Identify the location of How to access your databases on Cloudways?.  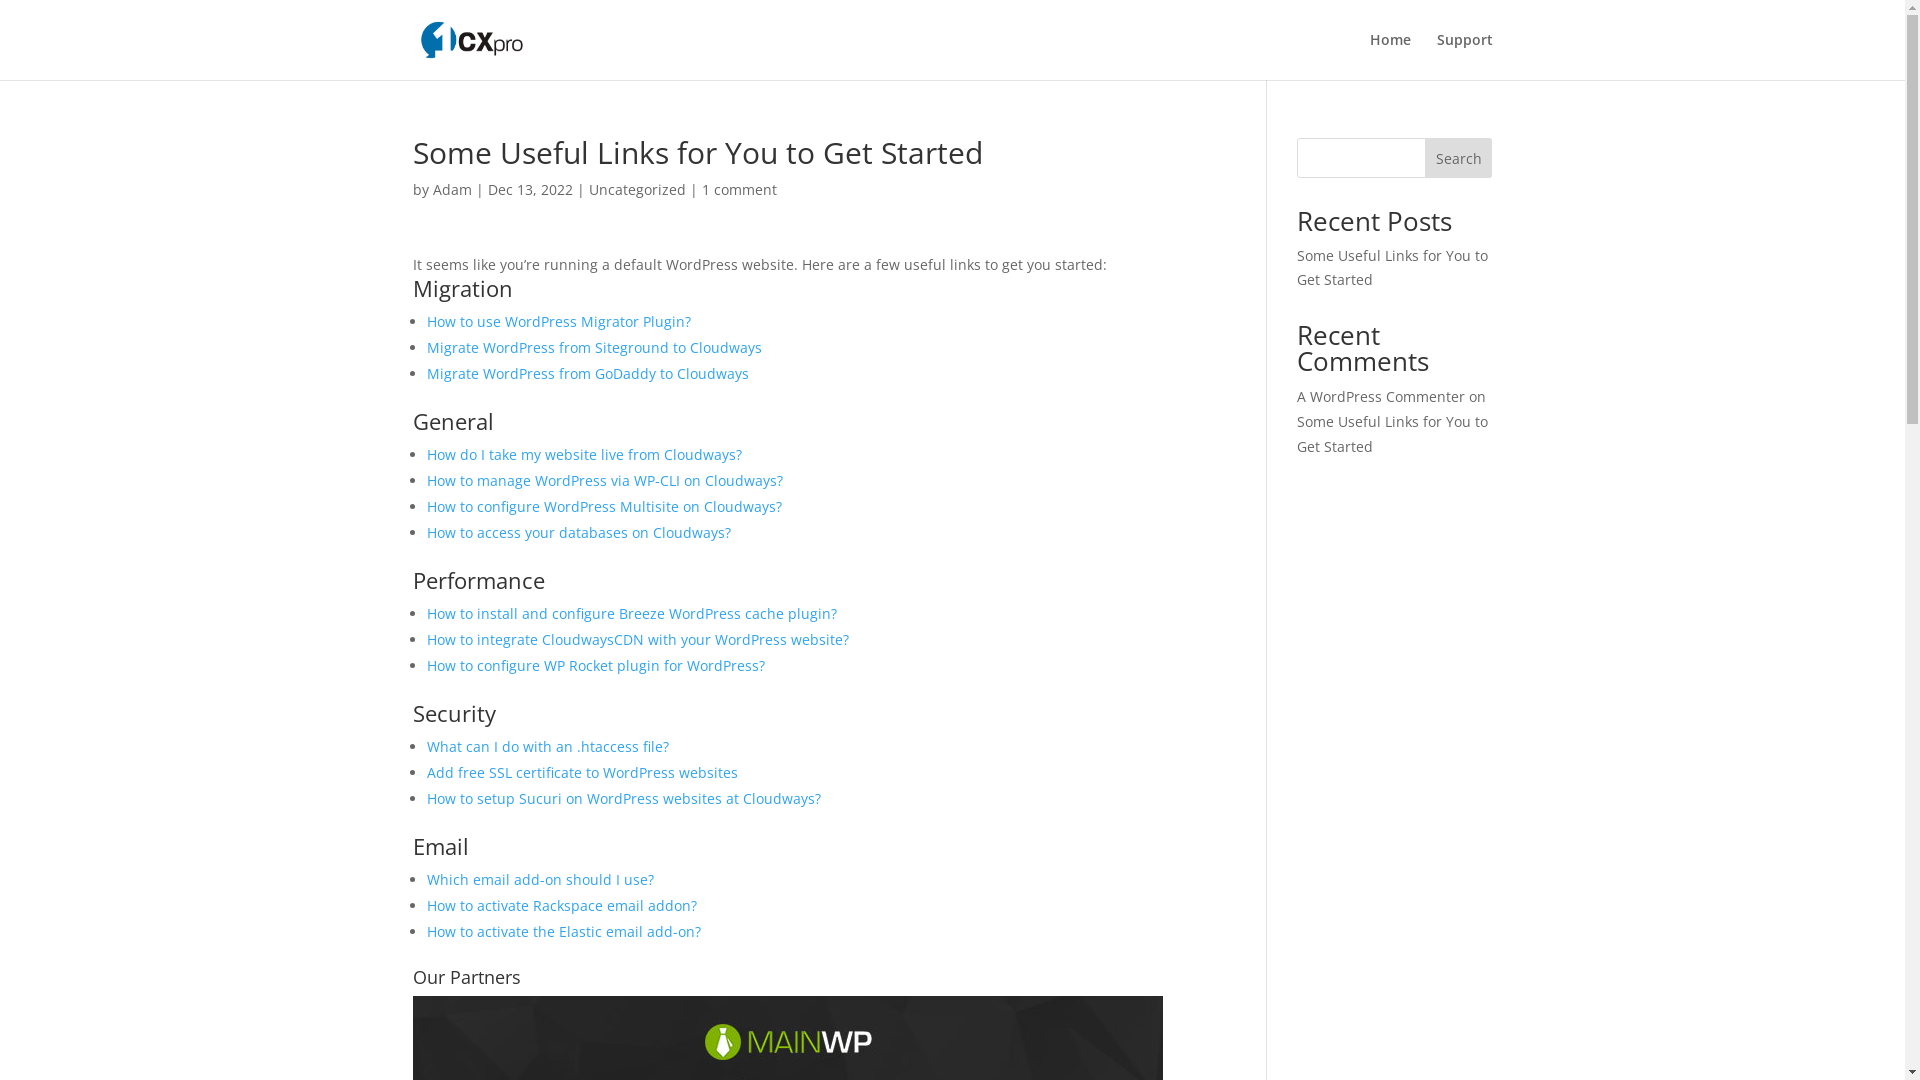
(578, 532).